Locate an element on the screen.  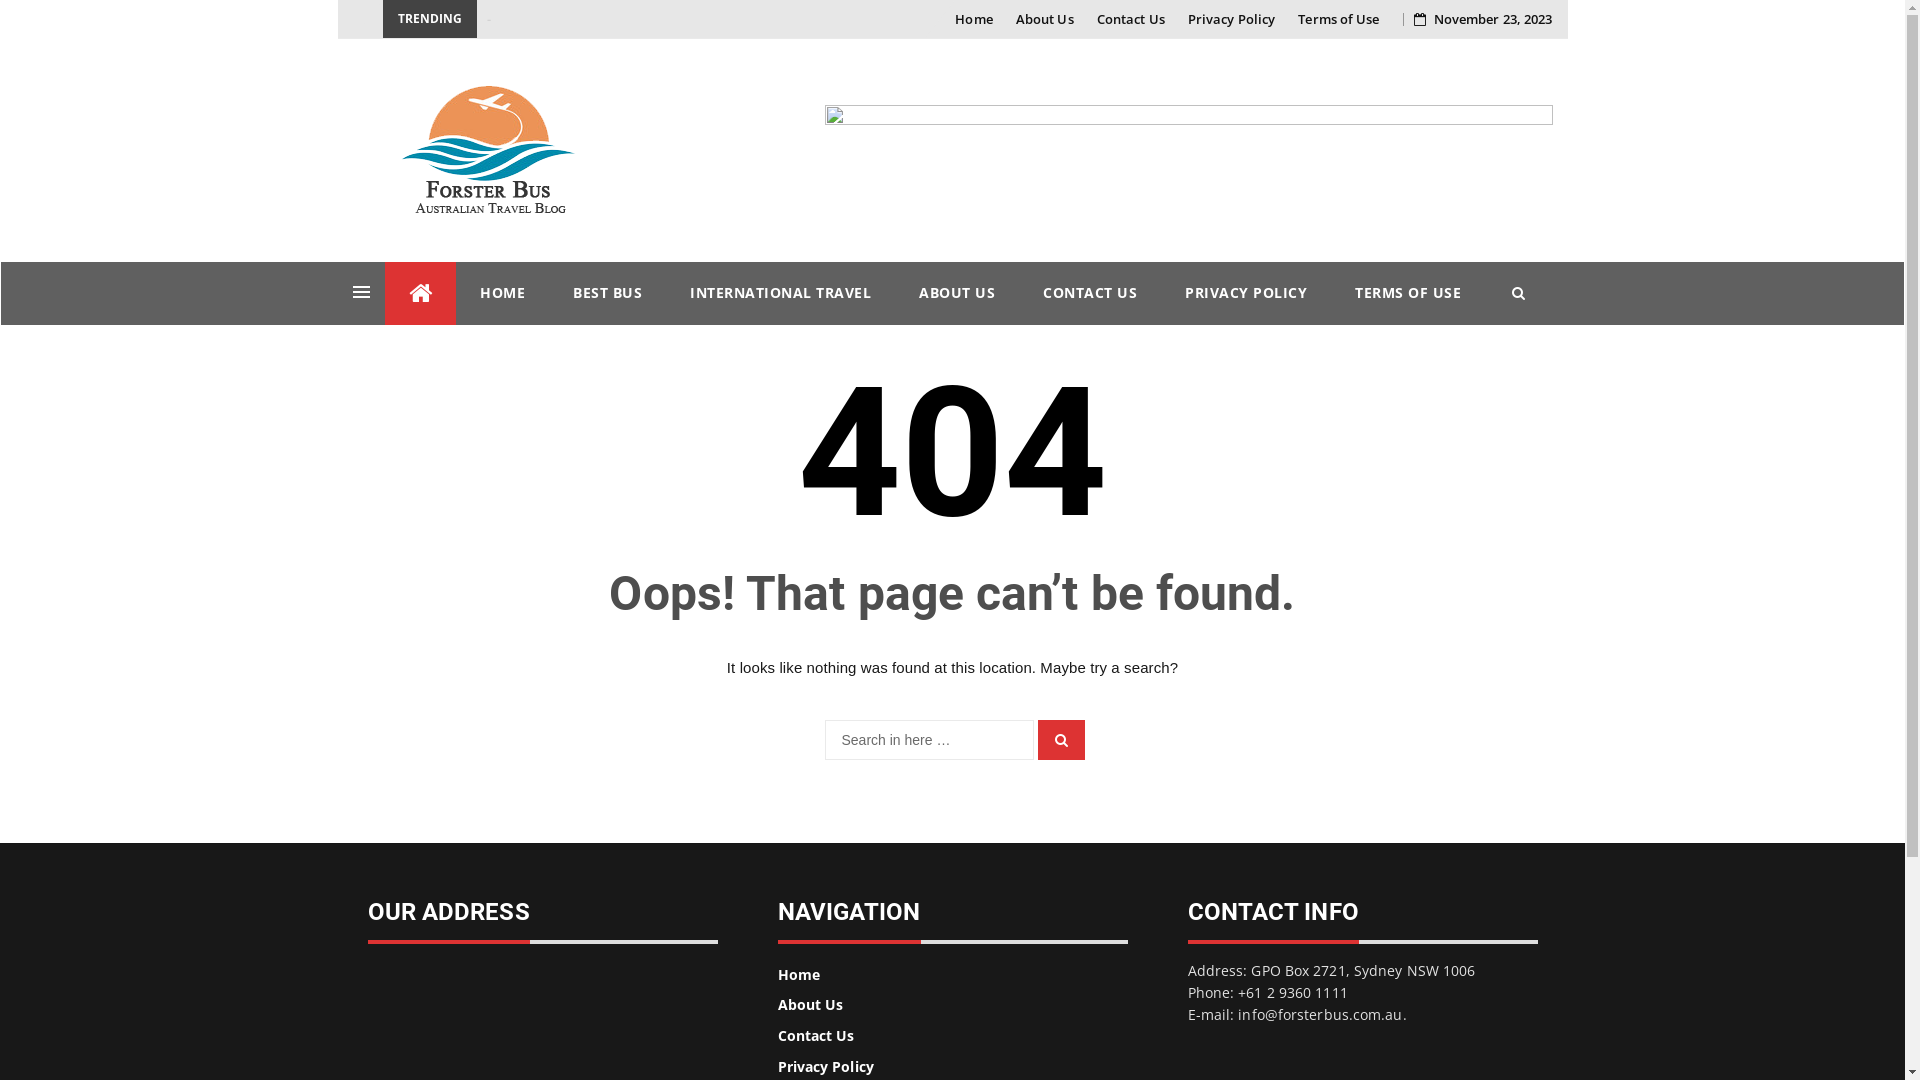
About Us is located at coordinates (1045, 19).